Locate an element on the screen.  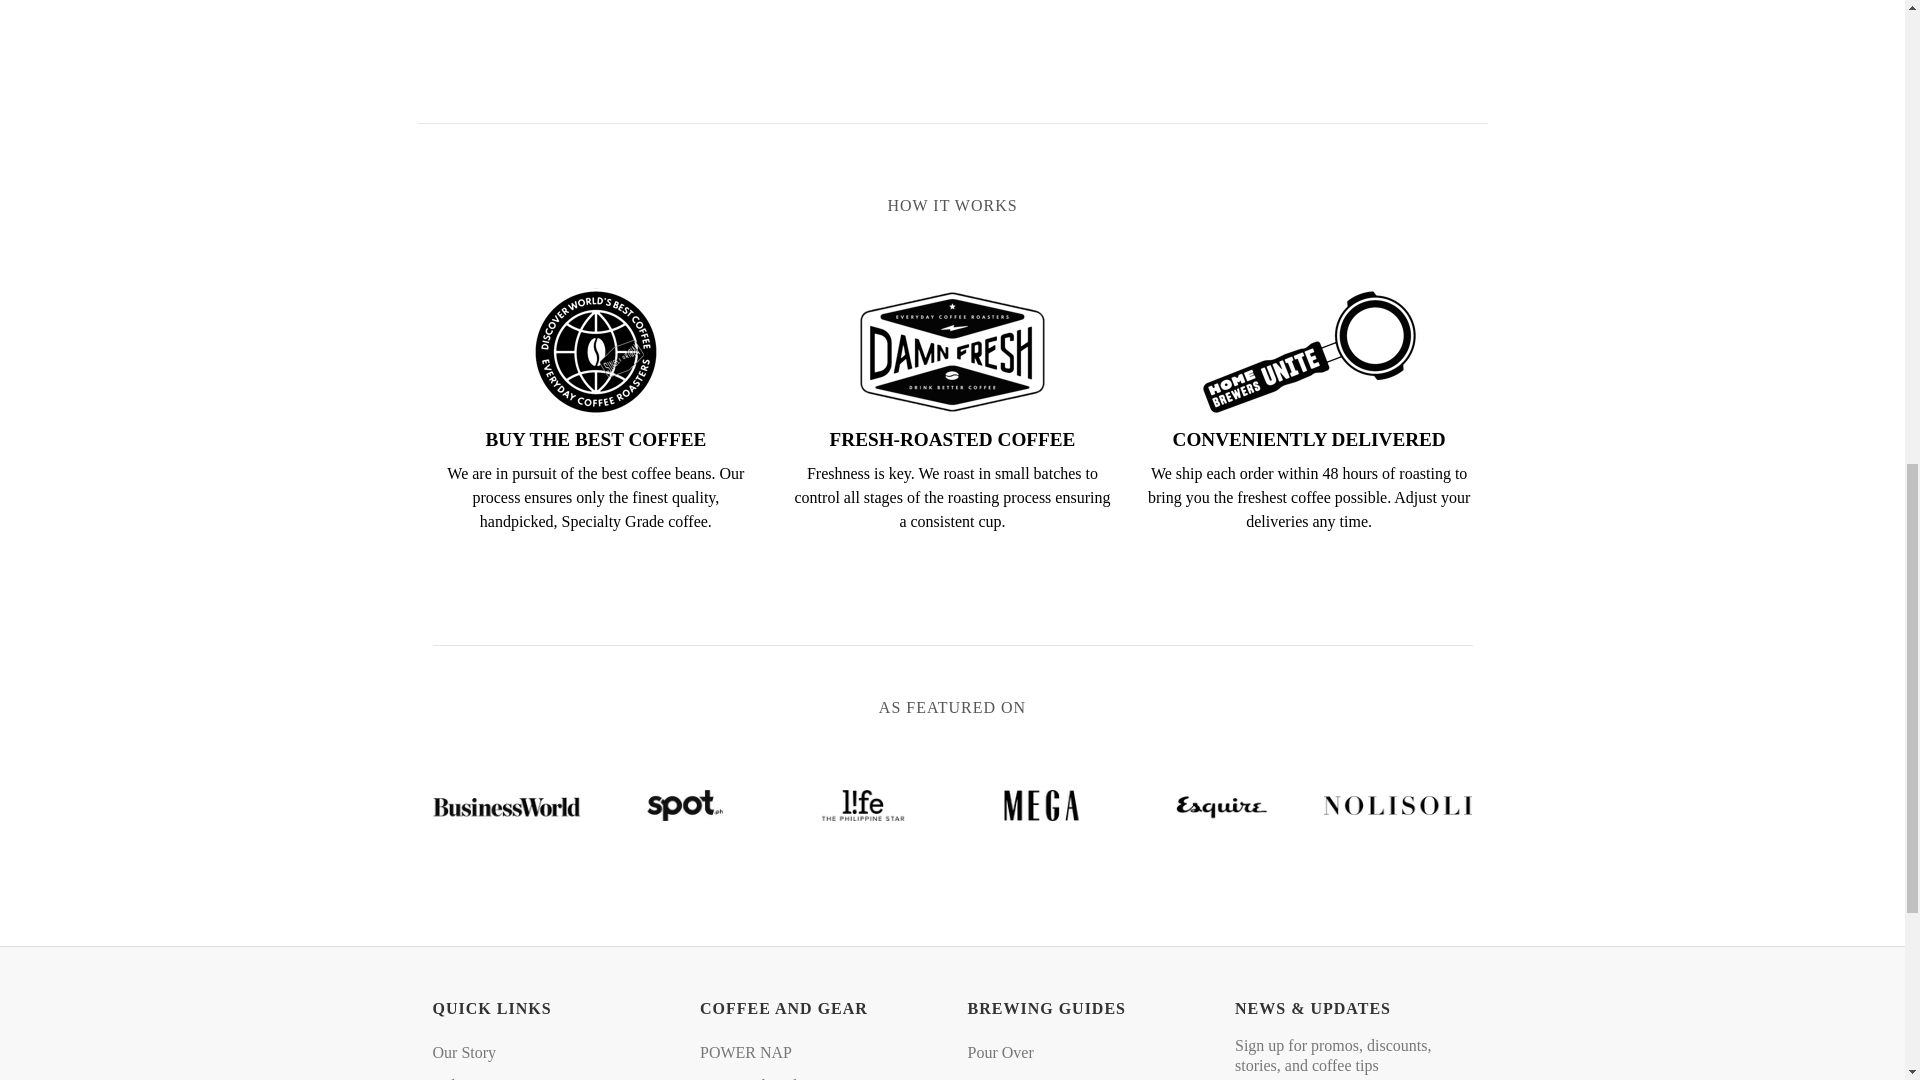
About Everyday Coffee Roasters is located at coordinates (464, 1052).